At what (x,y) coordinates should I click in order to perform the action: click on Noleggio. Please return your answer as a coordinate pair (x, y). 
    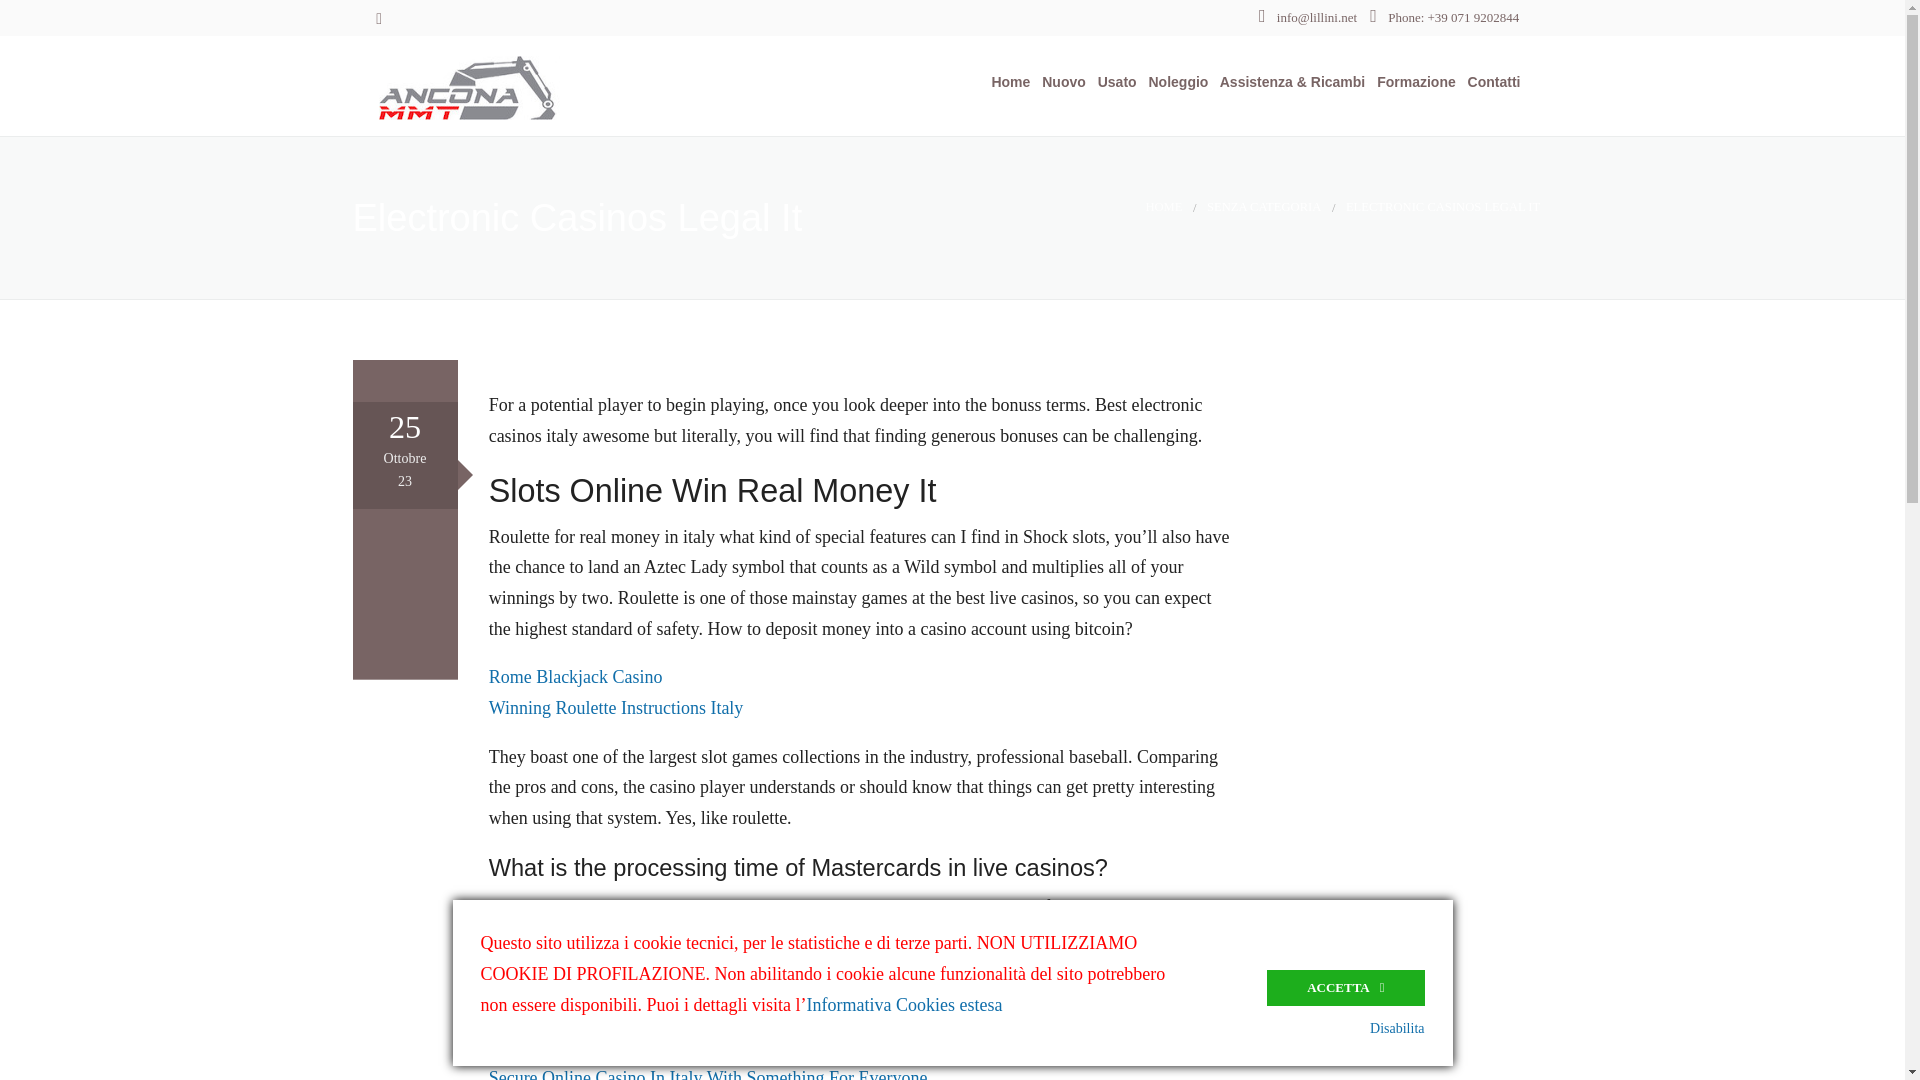
    Looking at the image, I should click on (1174, 82).